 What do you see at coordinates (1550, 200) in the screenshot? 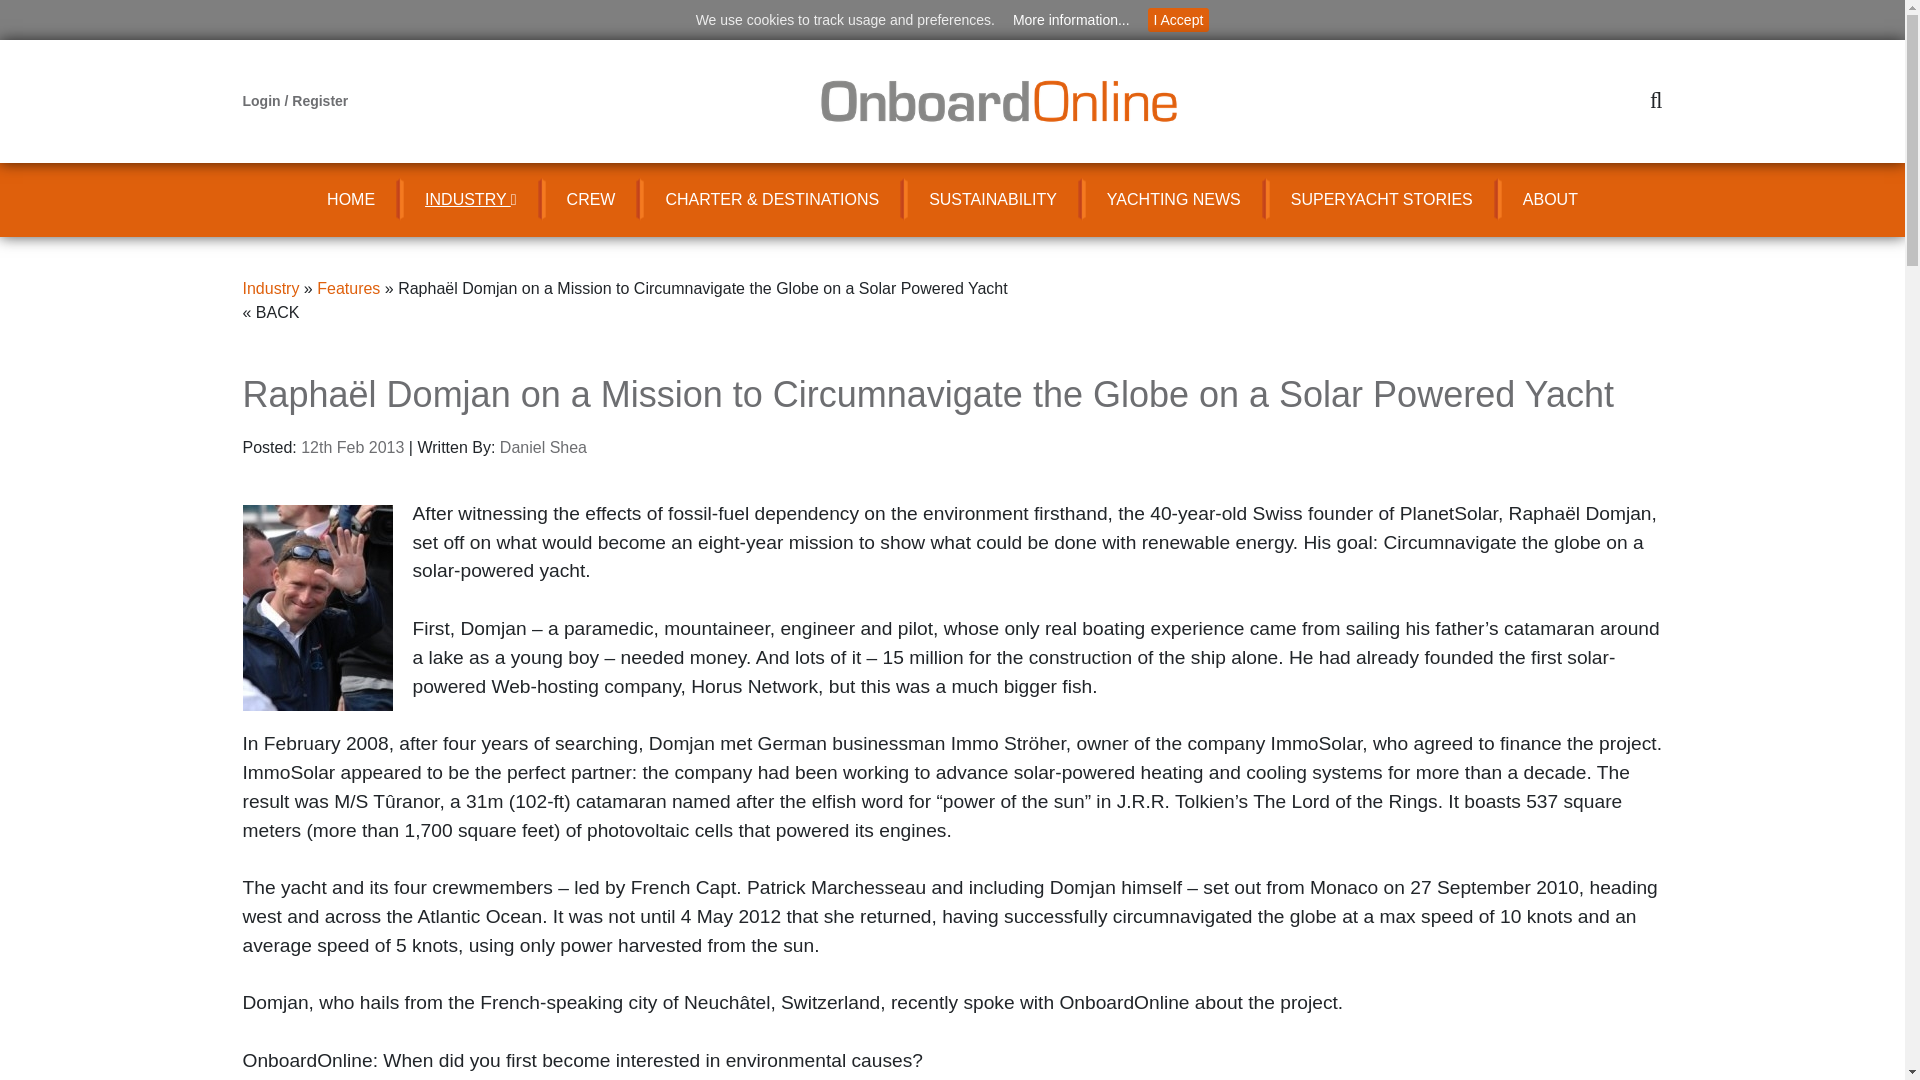
I see `ABOUT` at bounding box center [1550, 200].